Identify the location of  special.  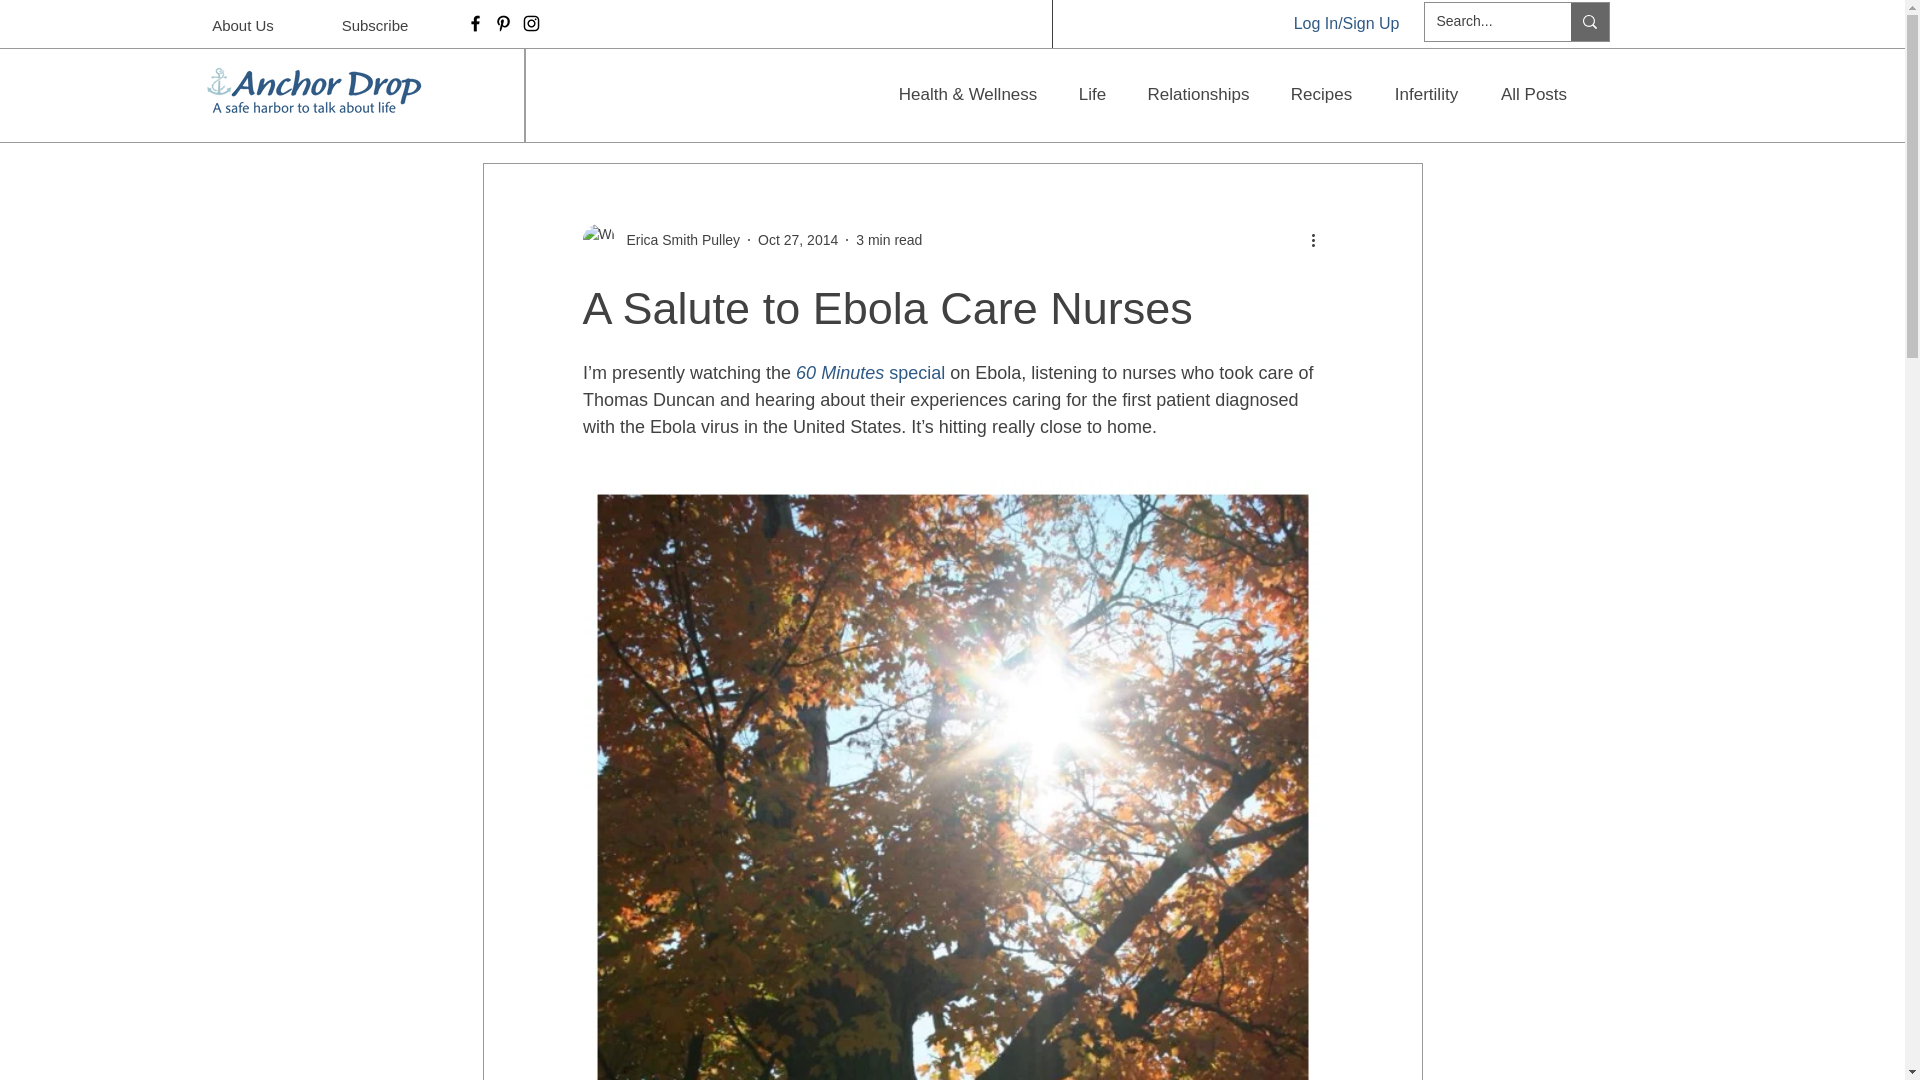
(914, 372).